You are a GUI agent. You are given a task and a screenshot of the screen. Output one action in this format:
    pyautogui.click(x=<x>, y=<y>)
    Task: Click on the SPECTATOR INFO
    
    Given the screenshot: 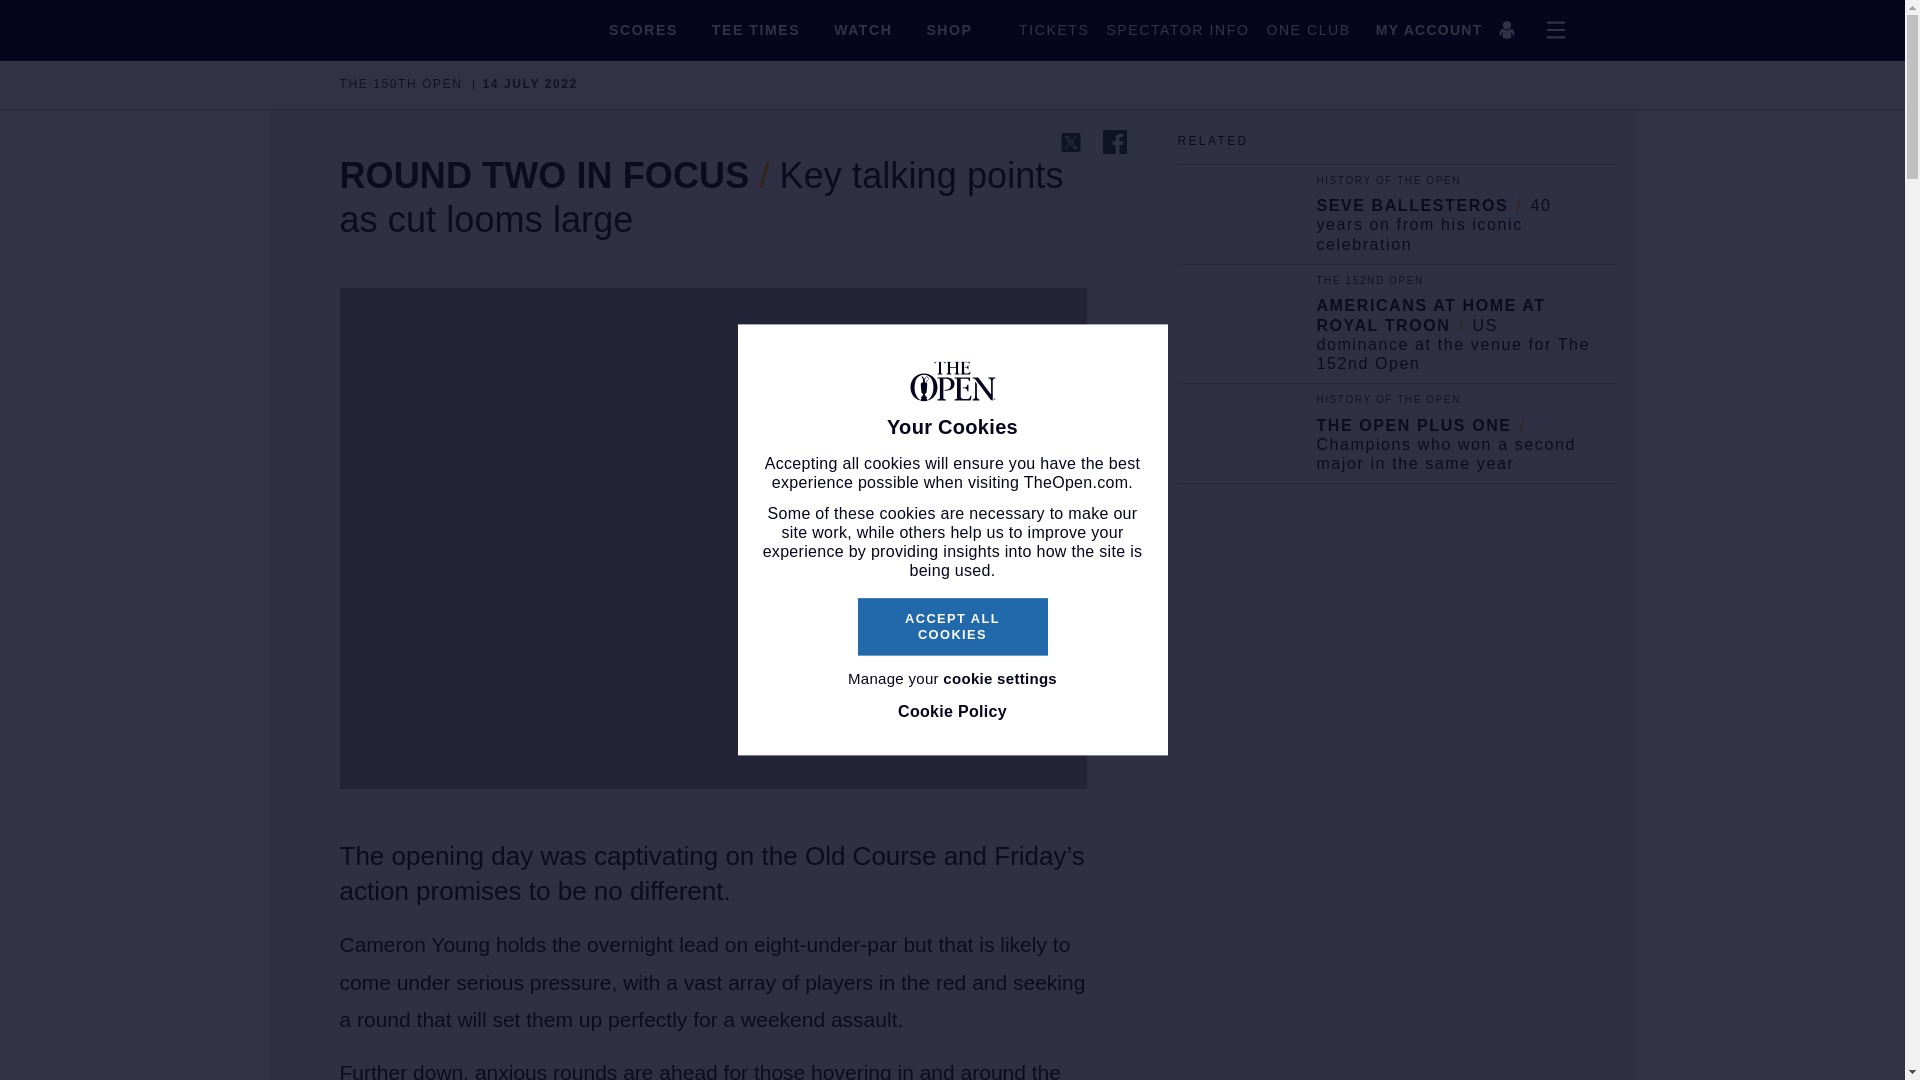 What is the action you would take?
    pyautogui.click(x=1168, y=29)
    